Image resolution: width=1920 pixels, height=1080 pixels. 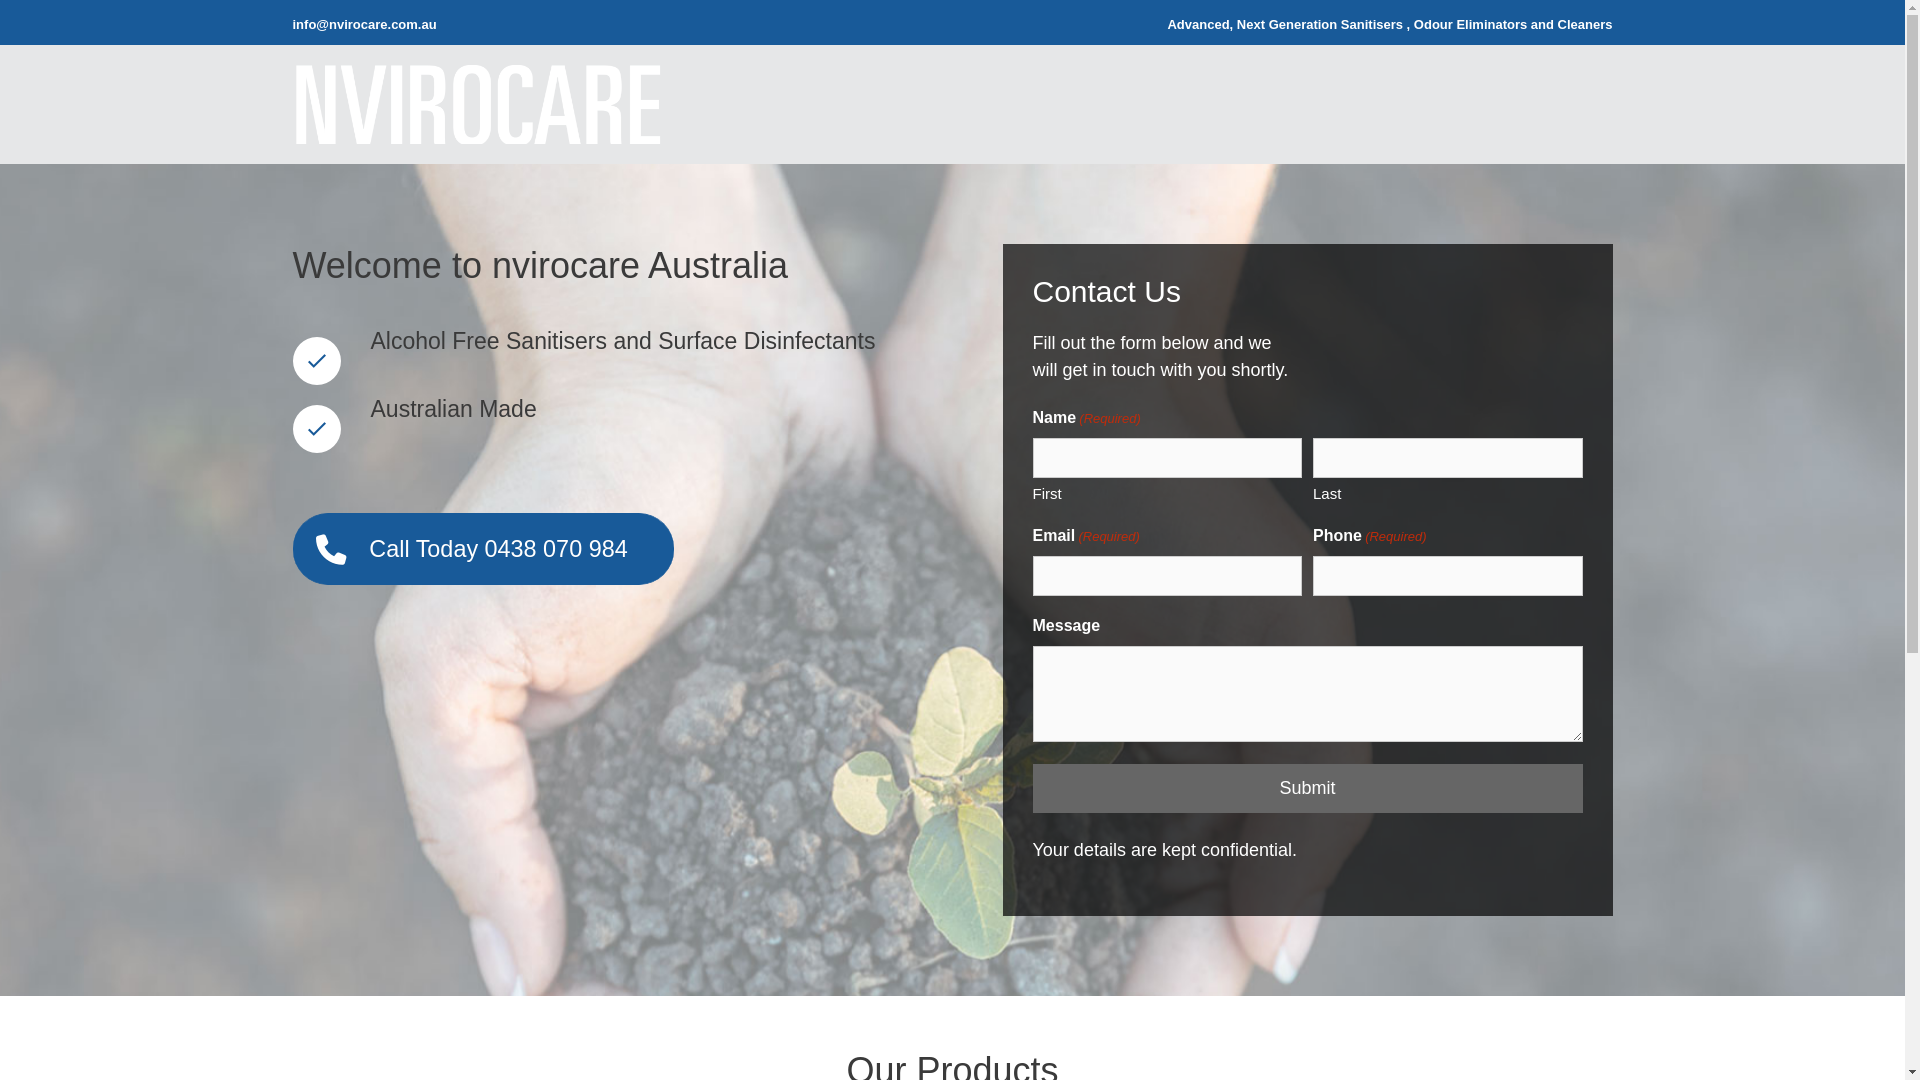 I want to click on Submit, so click(x=1307, y=788).